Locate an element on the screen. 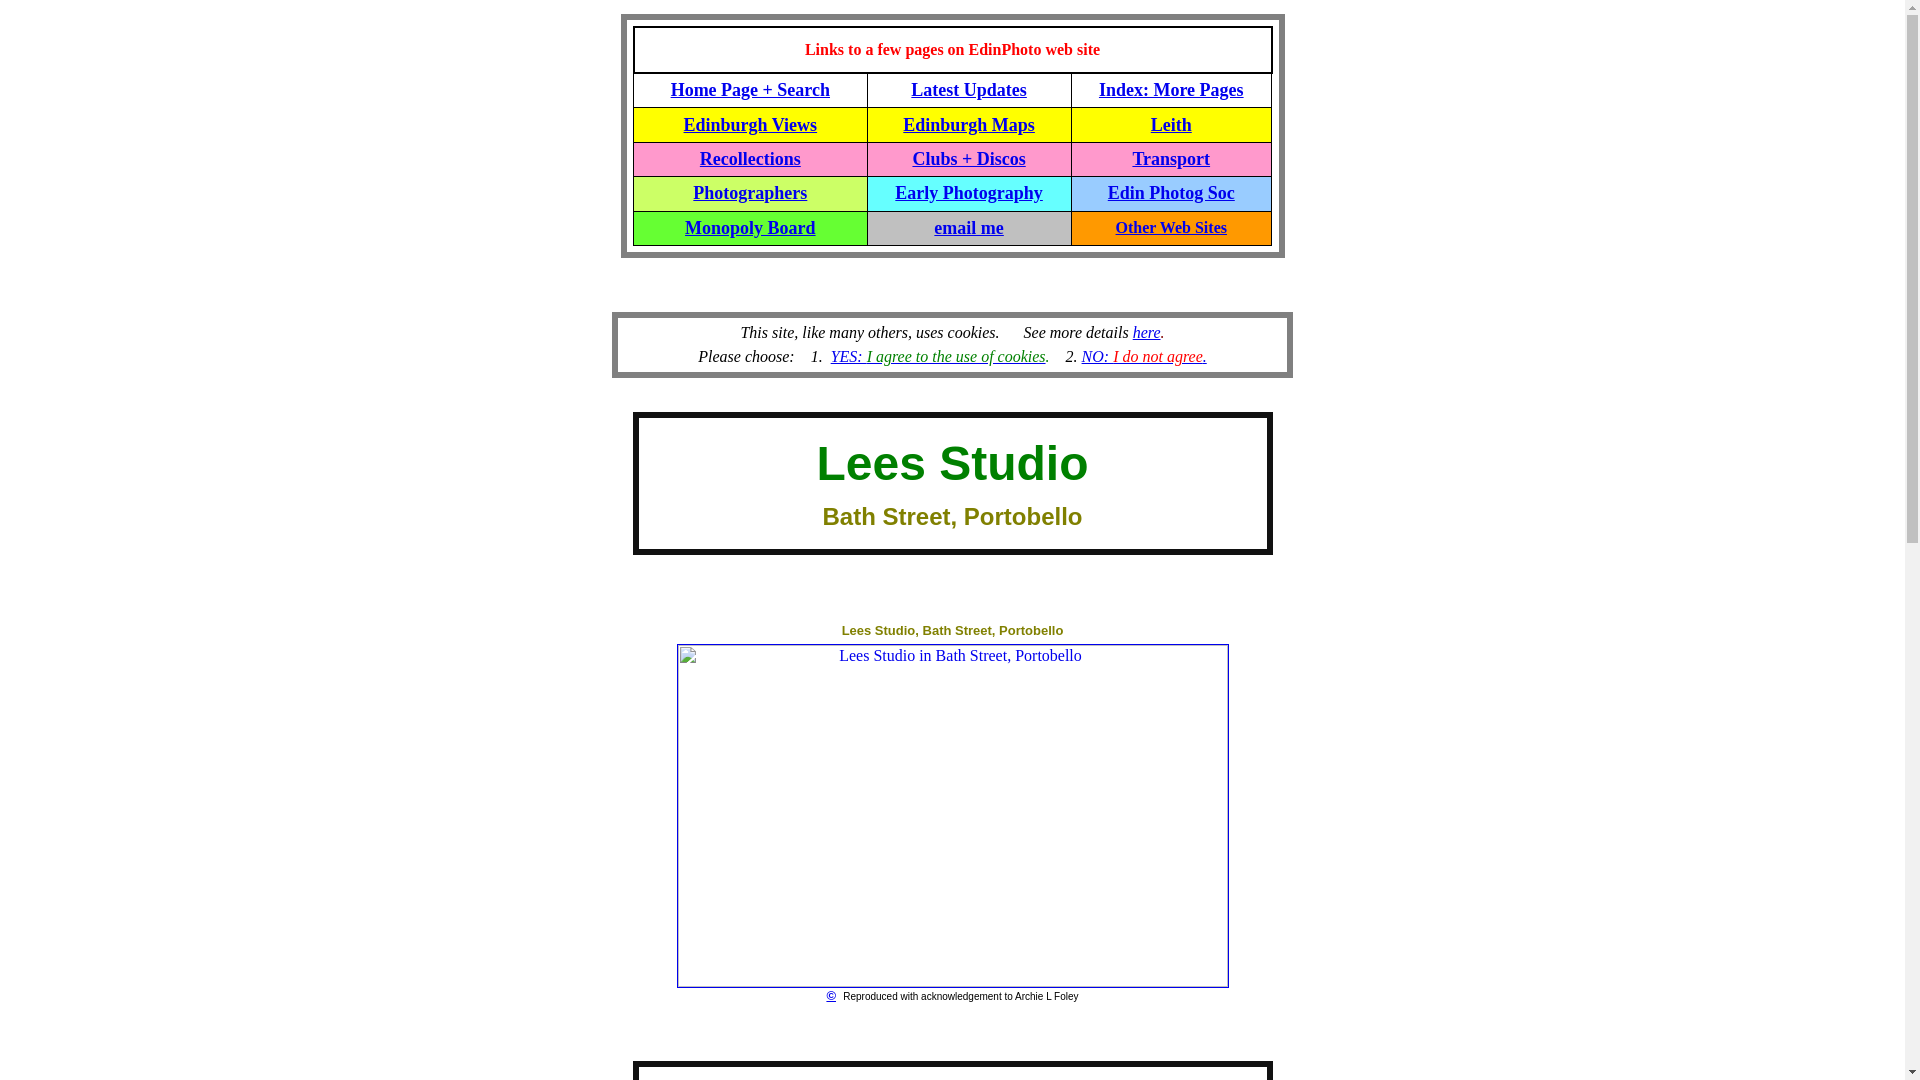 The height and width of the screenshot is (1080, 1920). Lees Studio, Bath Street, Portobello is located at coordinates (952, 630).